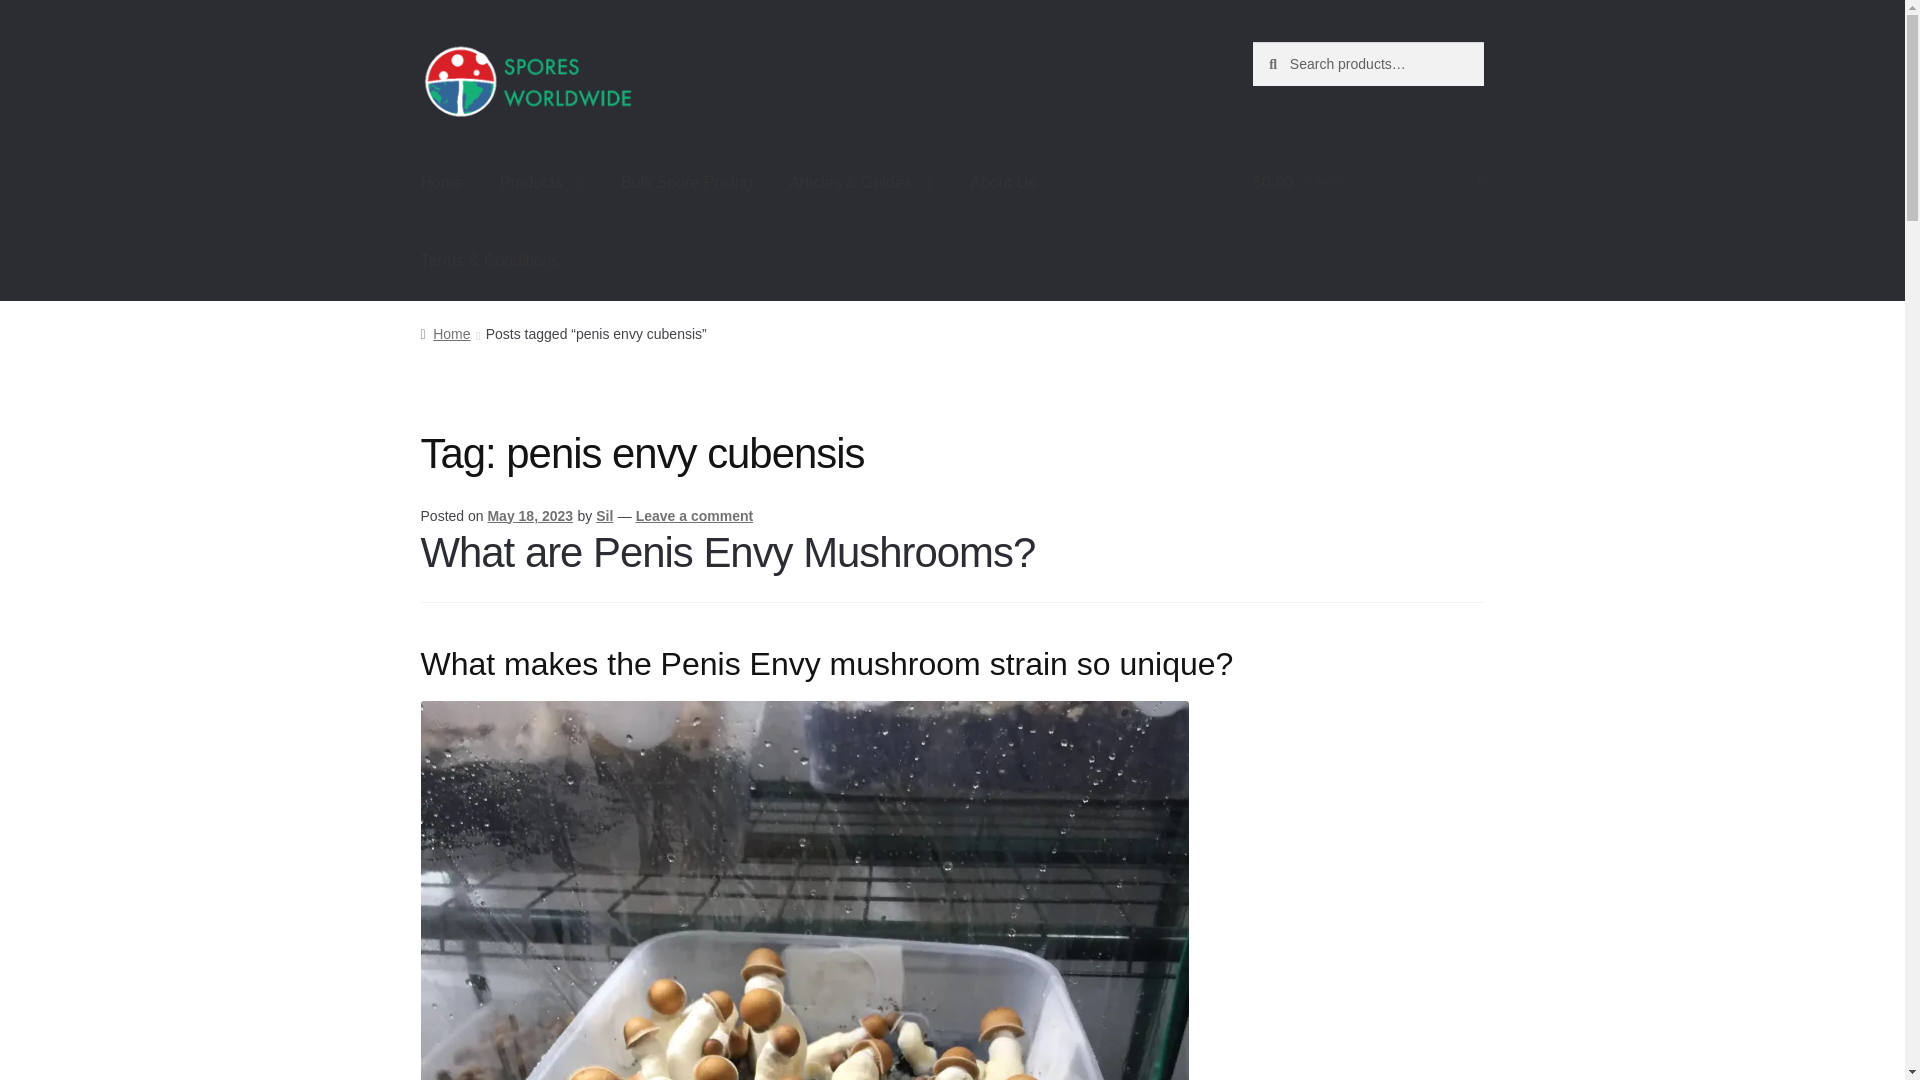 The height and width of the screenshot is (1080, 1920). What do you see at coordinates (1003, 183) in the screenshot?
I see `About Us` at bounding box center [1003, 183].